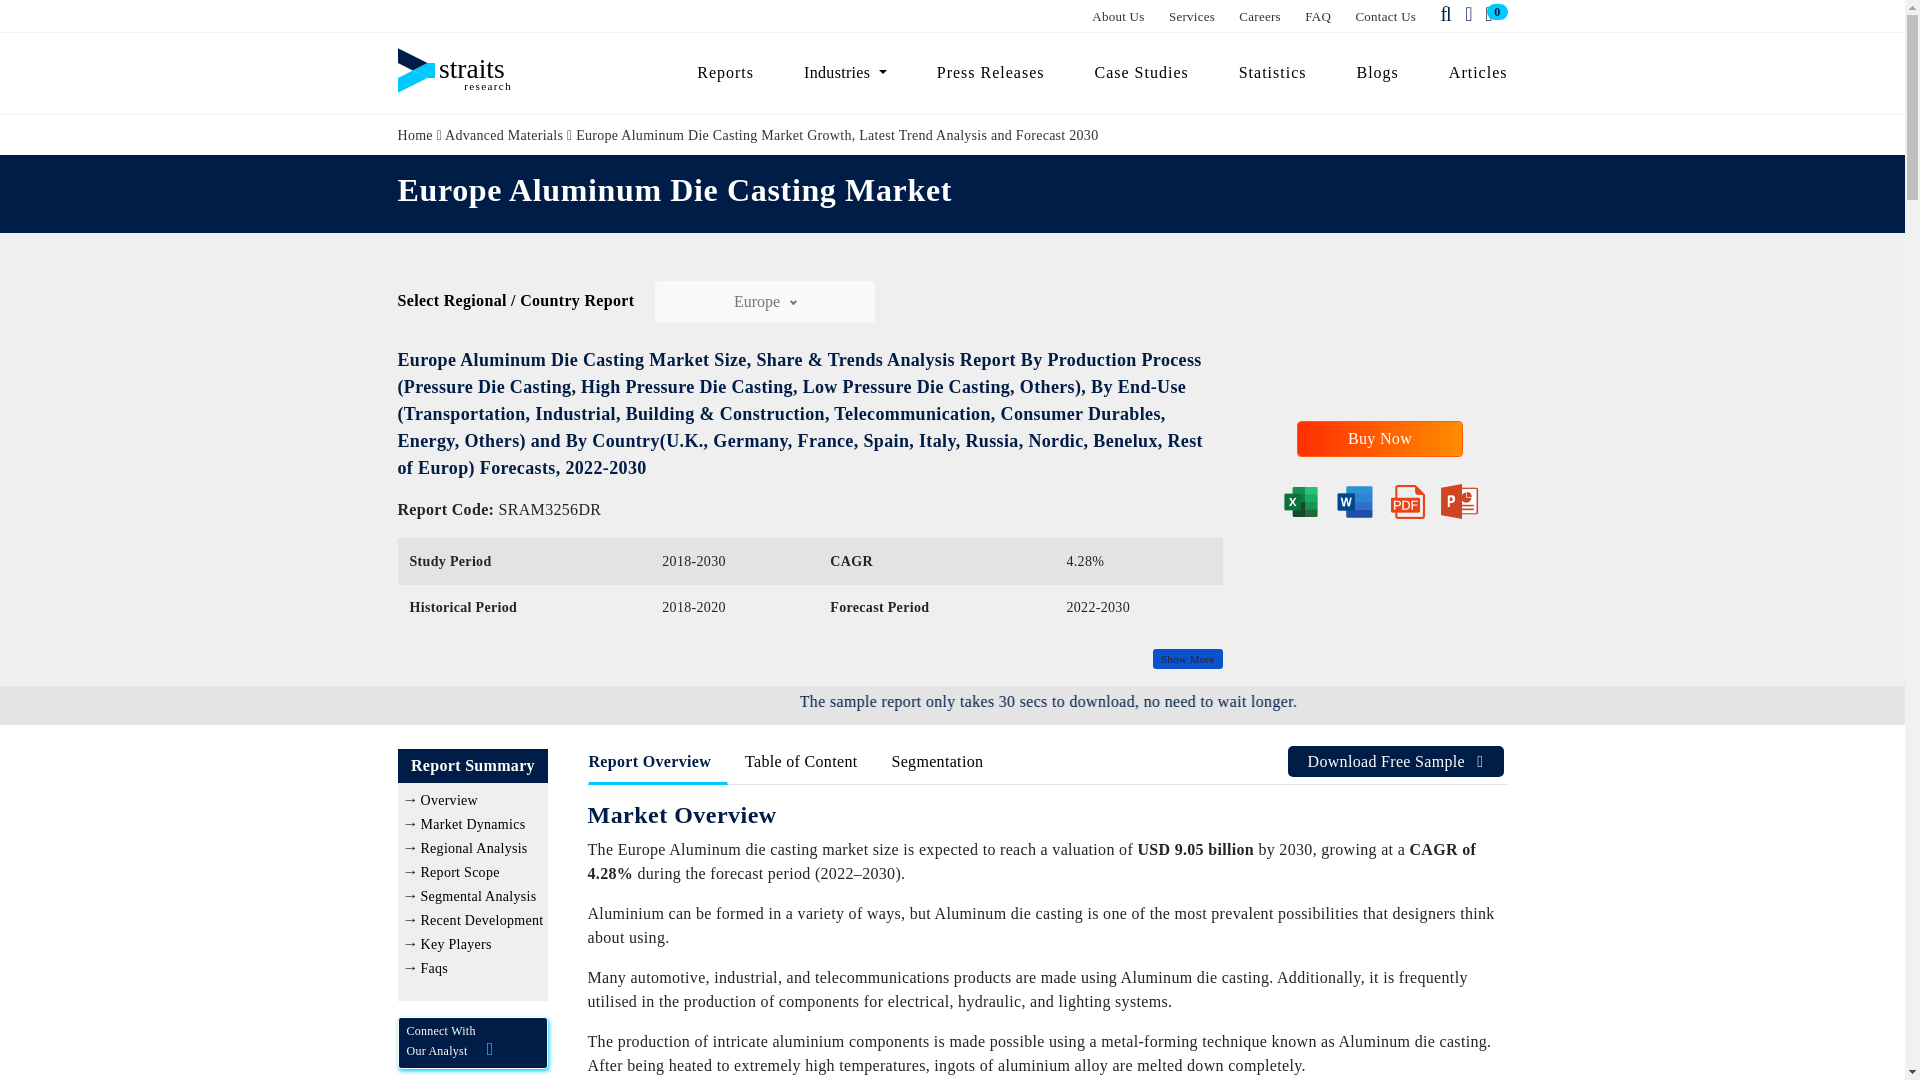 The width and height of the screenshot is (1920, 1080). Describe the element at coordinates (1118, 16) in the screenshot. I see `About Us` at that location.